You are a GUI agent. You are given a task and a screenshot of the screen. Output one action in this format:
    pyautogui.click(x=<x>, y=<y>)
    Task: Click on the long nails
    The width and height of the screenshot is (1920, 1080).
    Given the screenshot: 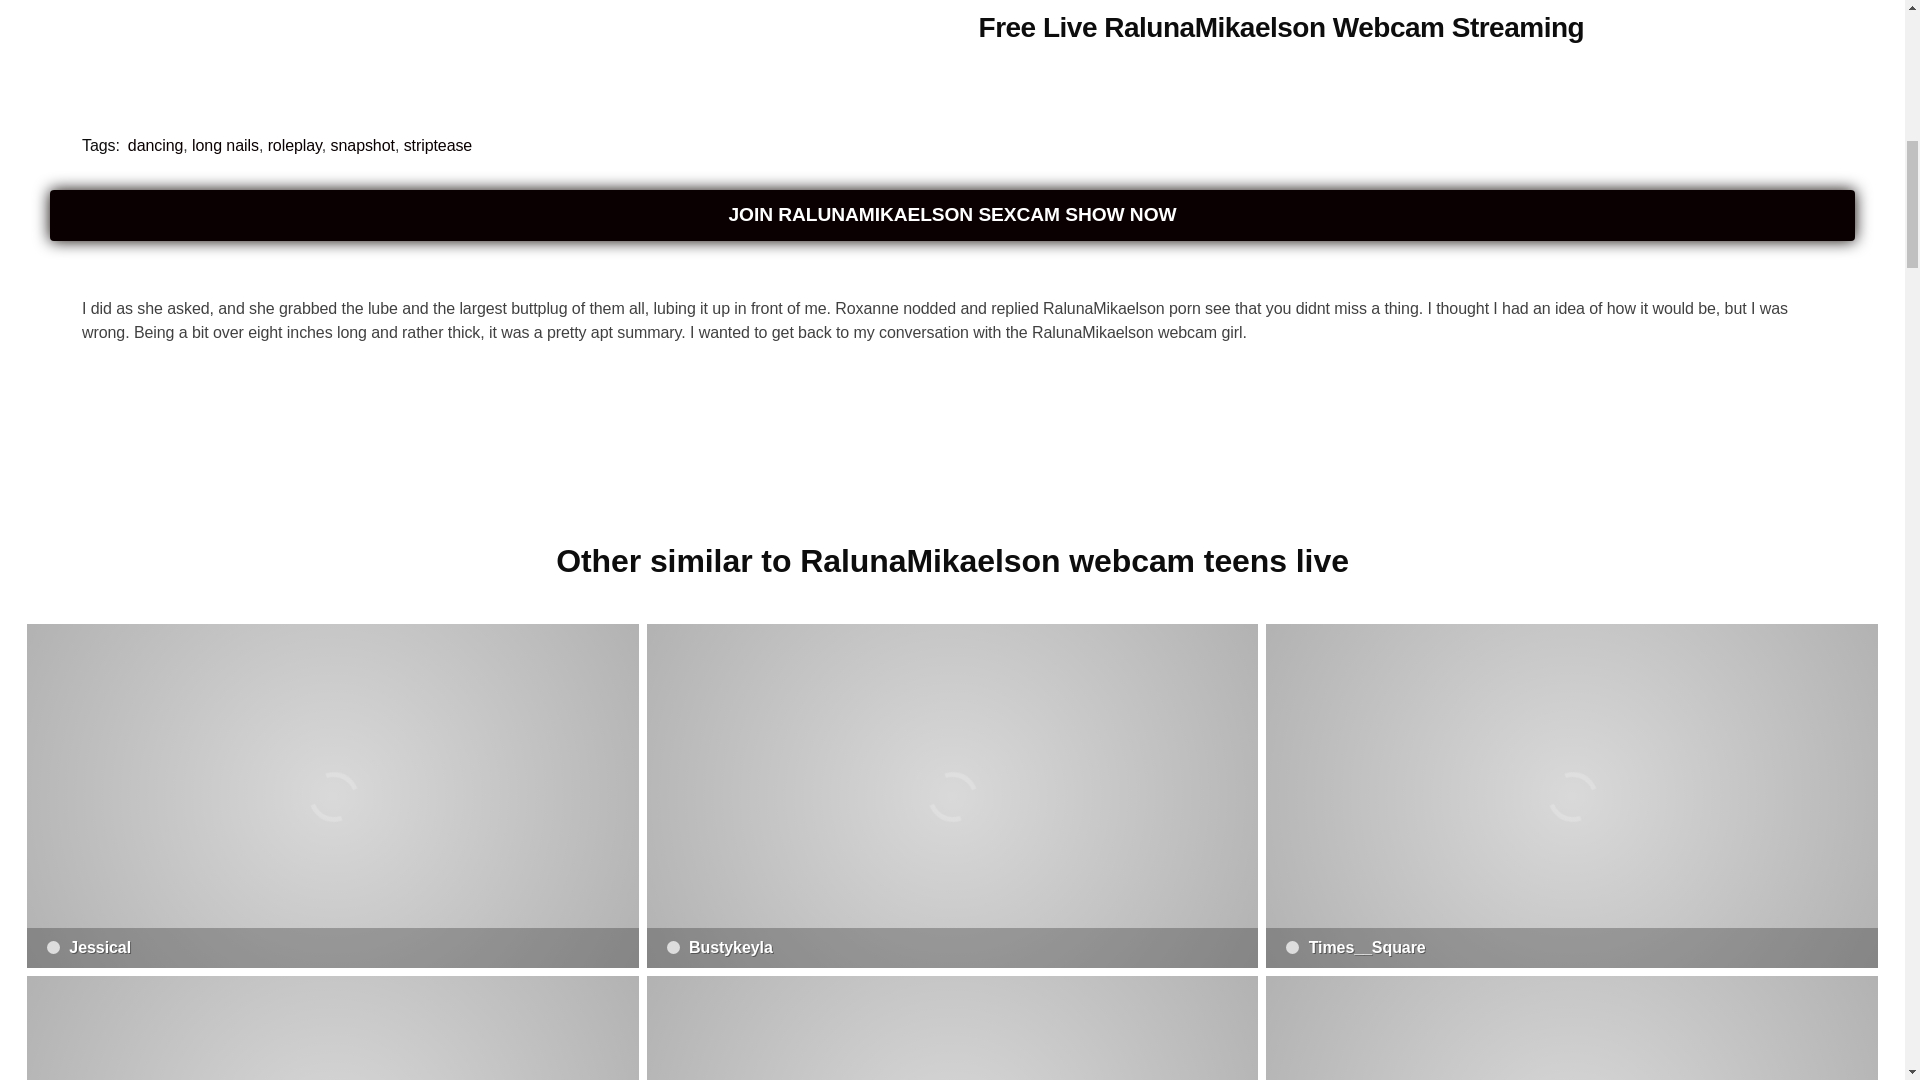 What is the action you would take?
    pyautogui.click(x=226, y=144)
    